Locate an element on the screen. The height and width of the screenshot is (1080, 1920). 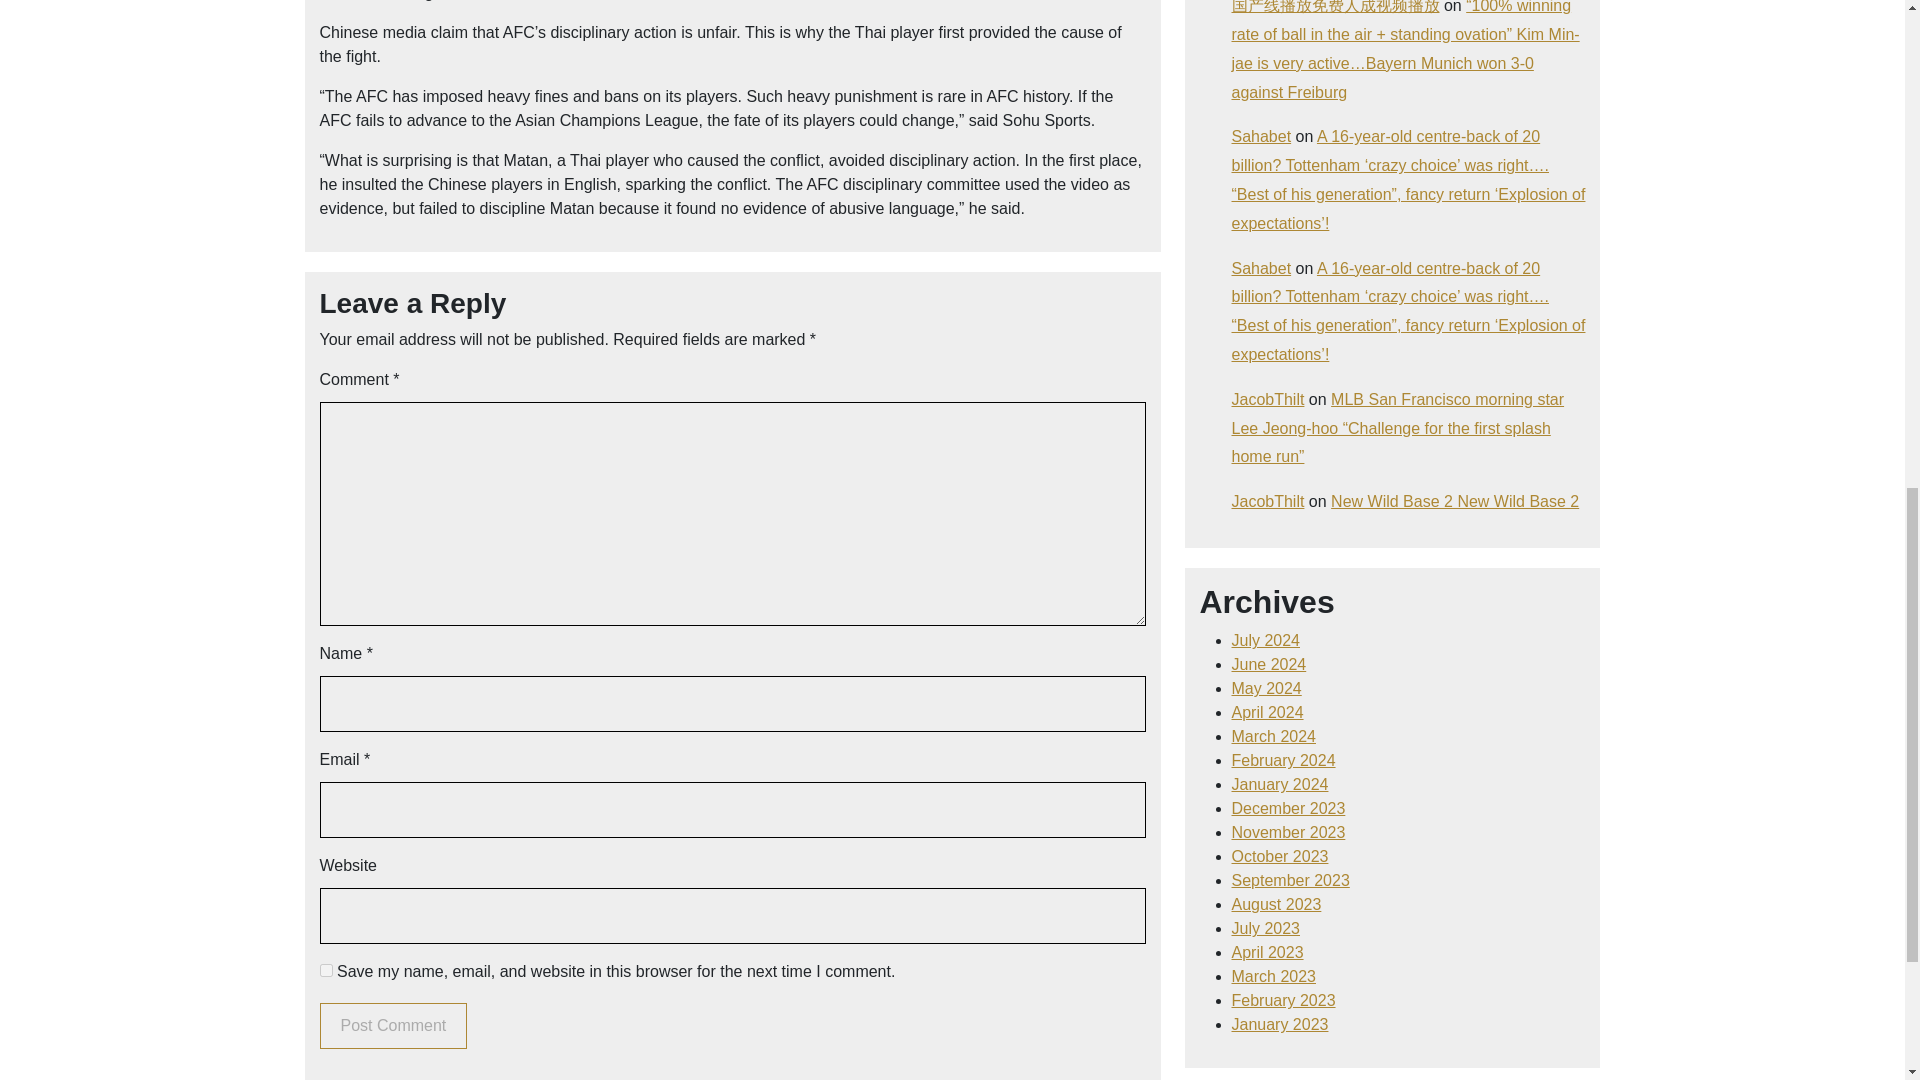
December 2023 is located at coordinates (1288, 808).